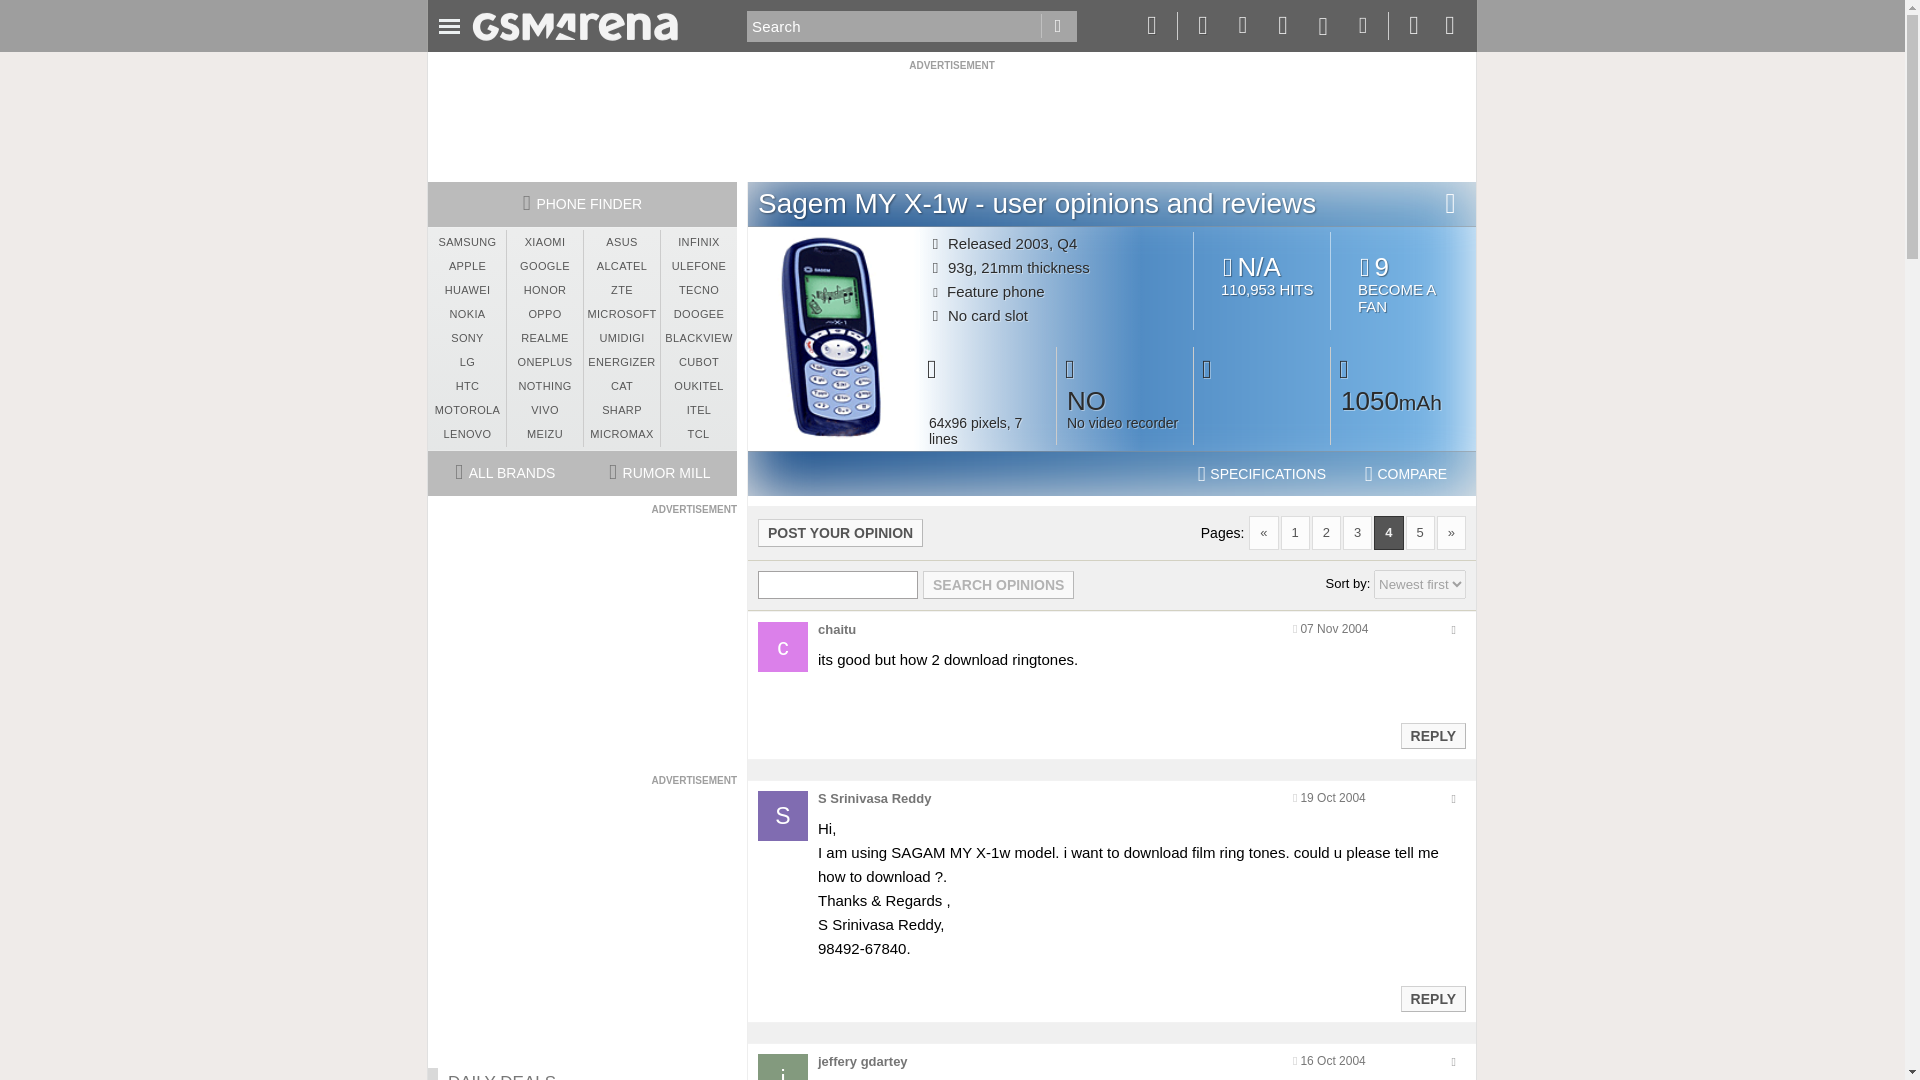 This screenshot has width=1920, height=1080. I want to click on Reply to this post, so click(1432, 736).